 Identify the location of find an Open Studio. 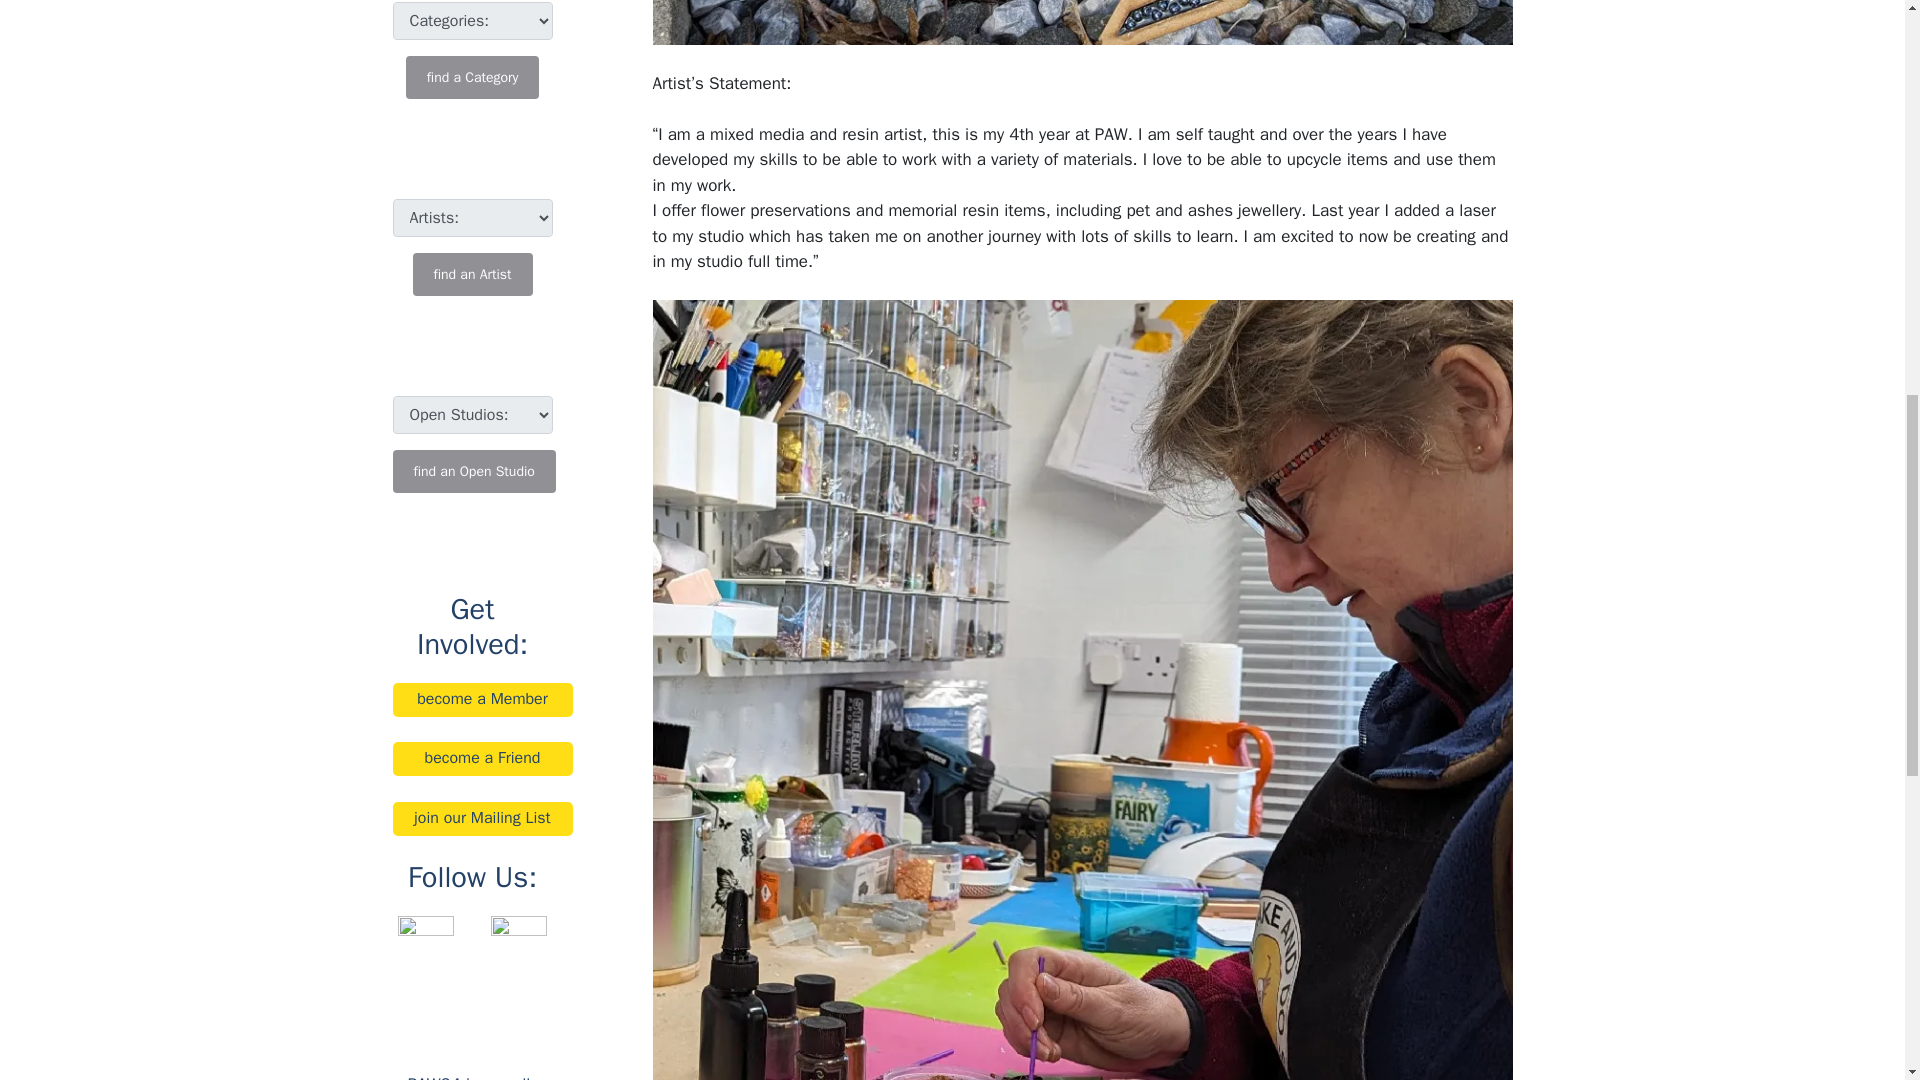
(472, 471).